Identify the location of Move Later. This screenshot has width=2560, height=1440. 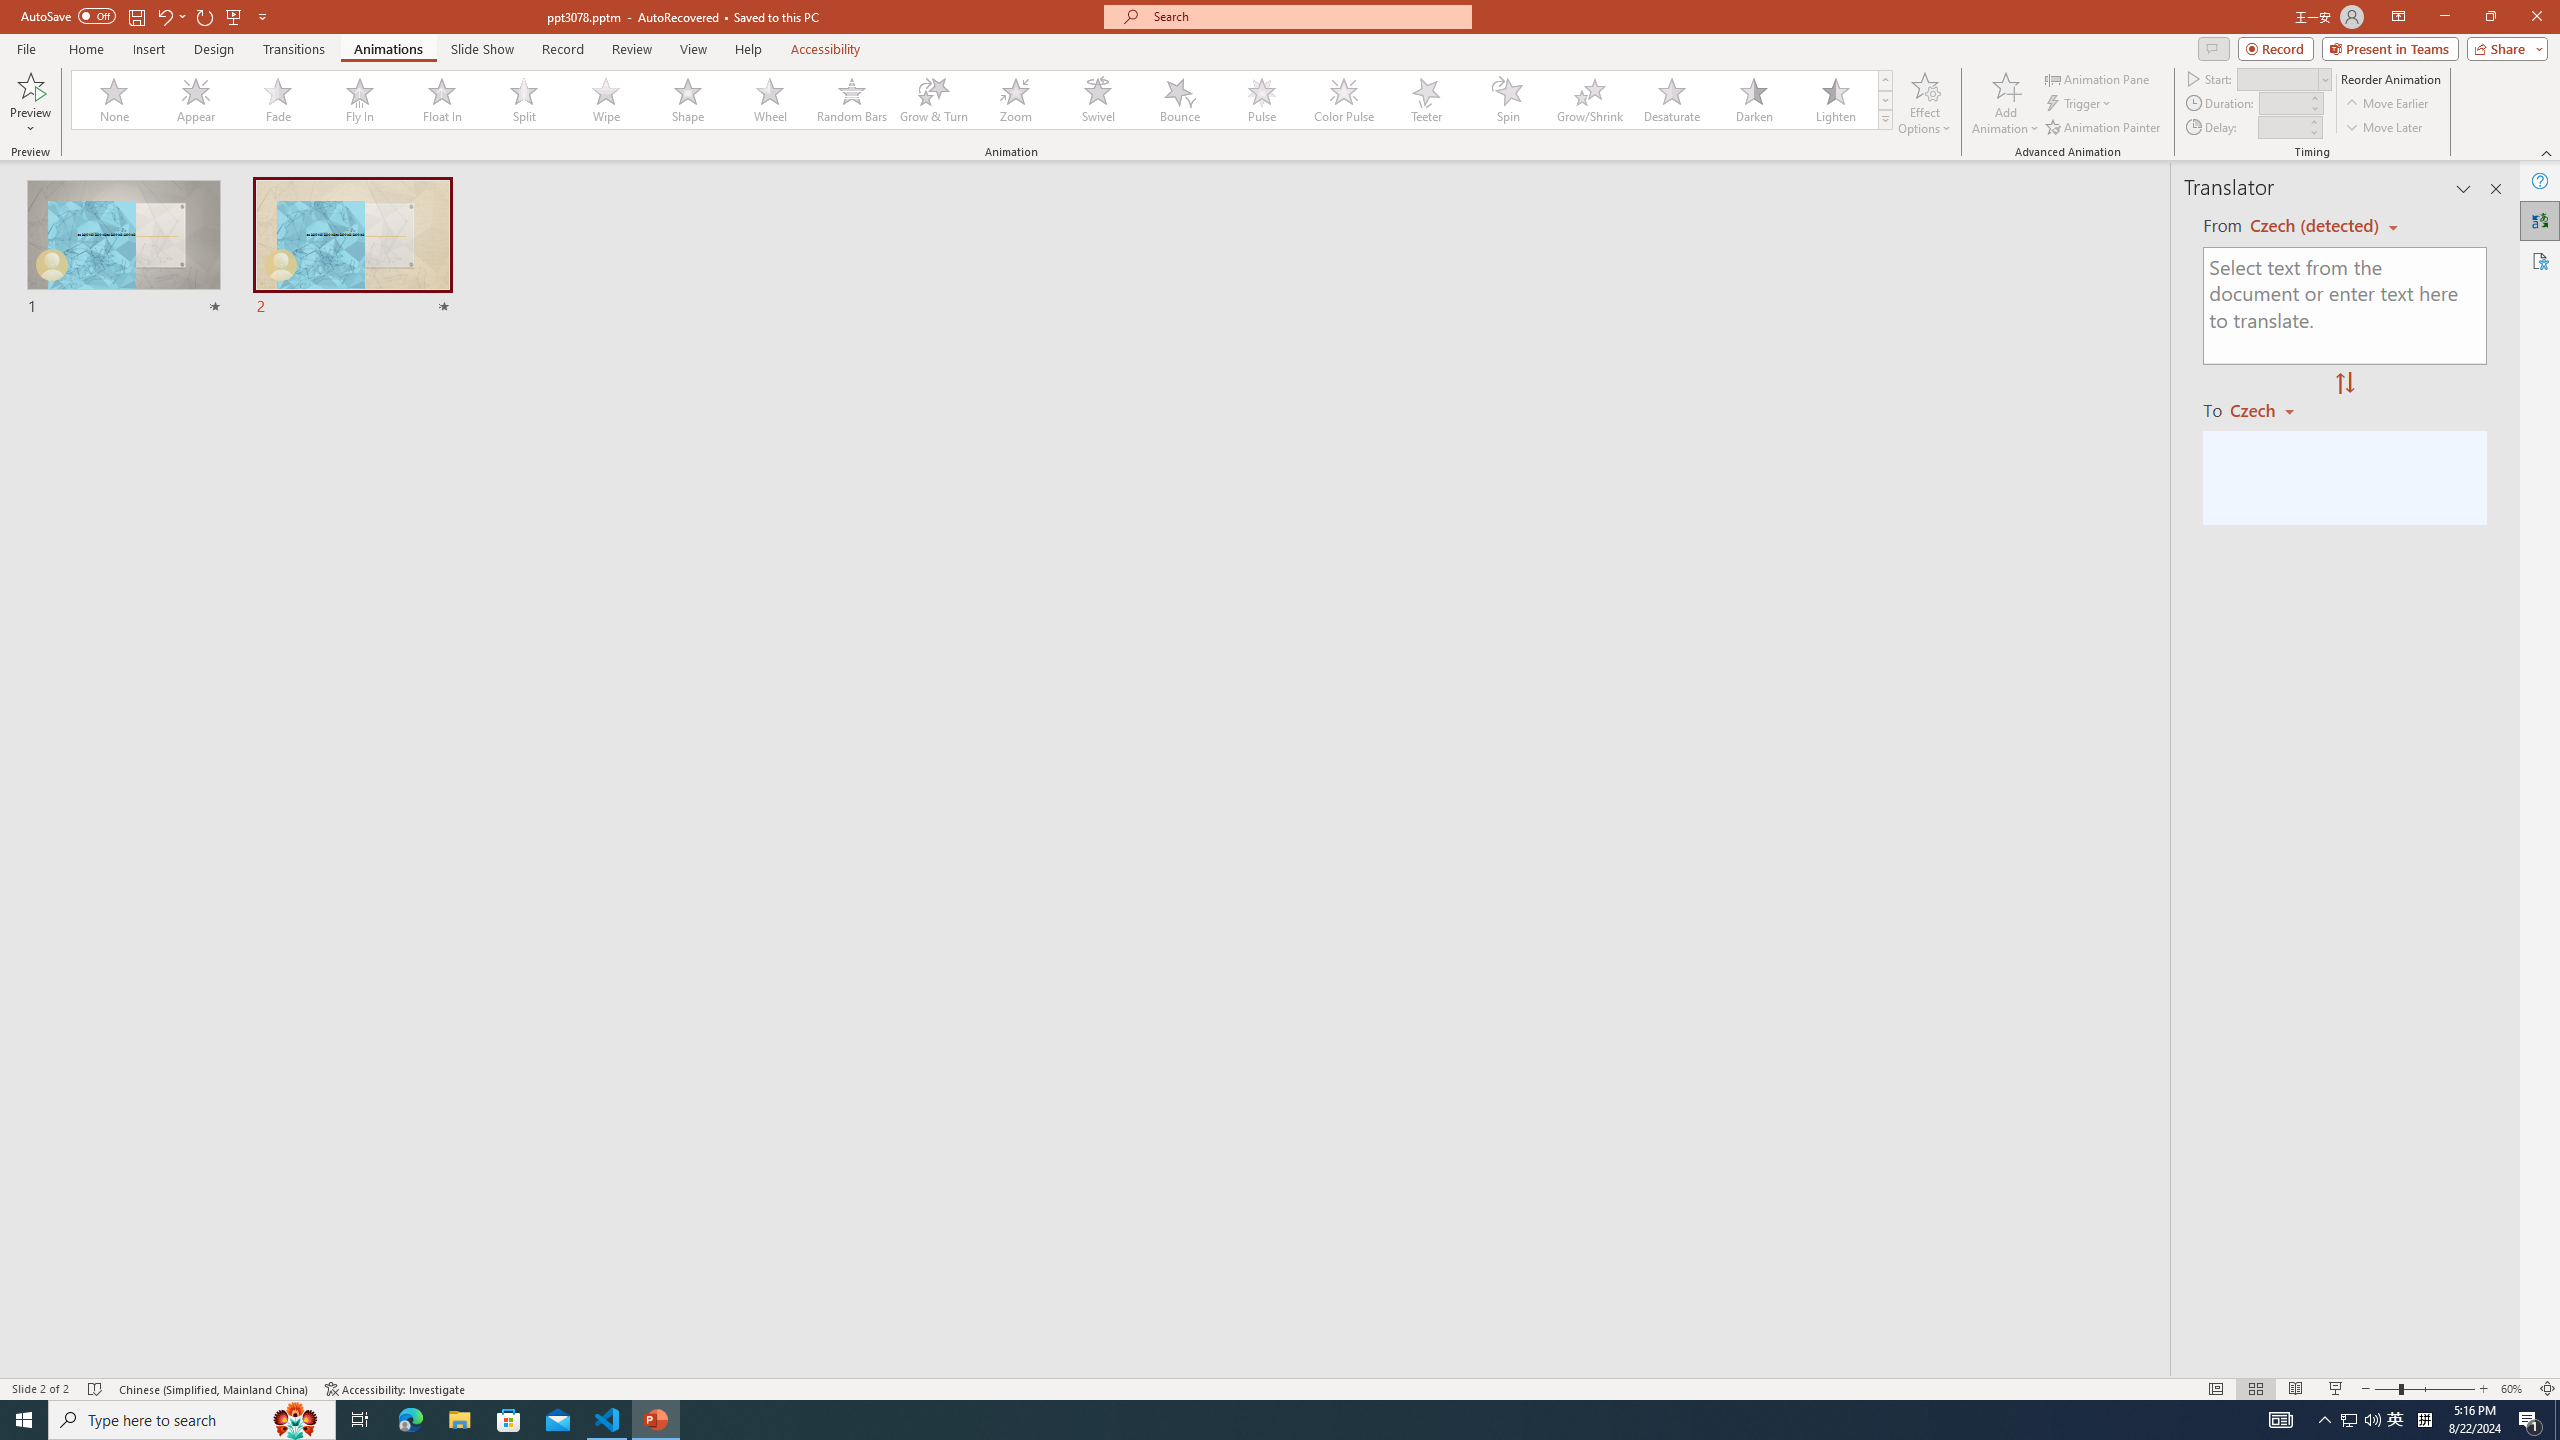
(2384, 128).